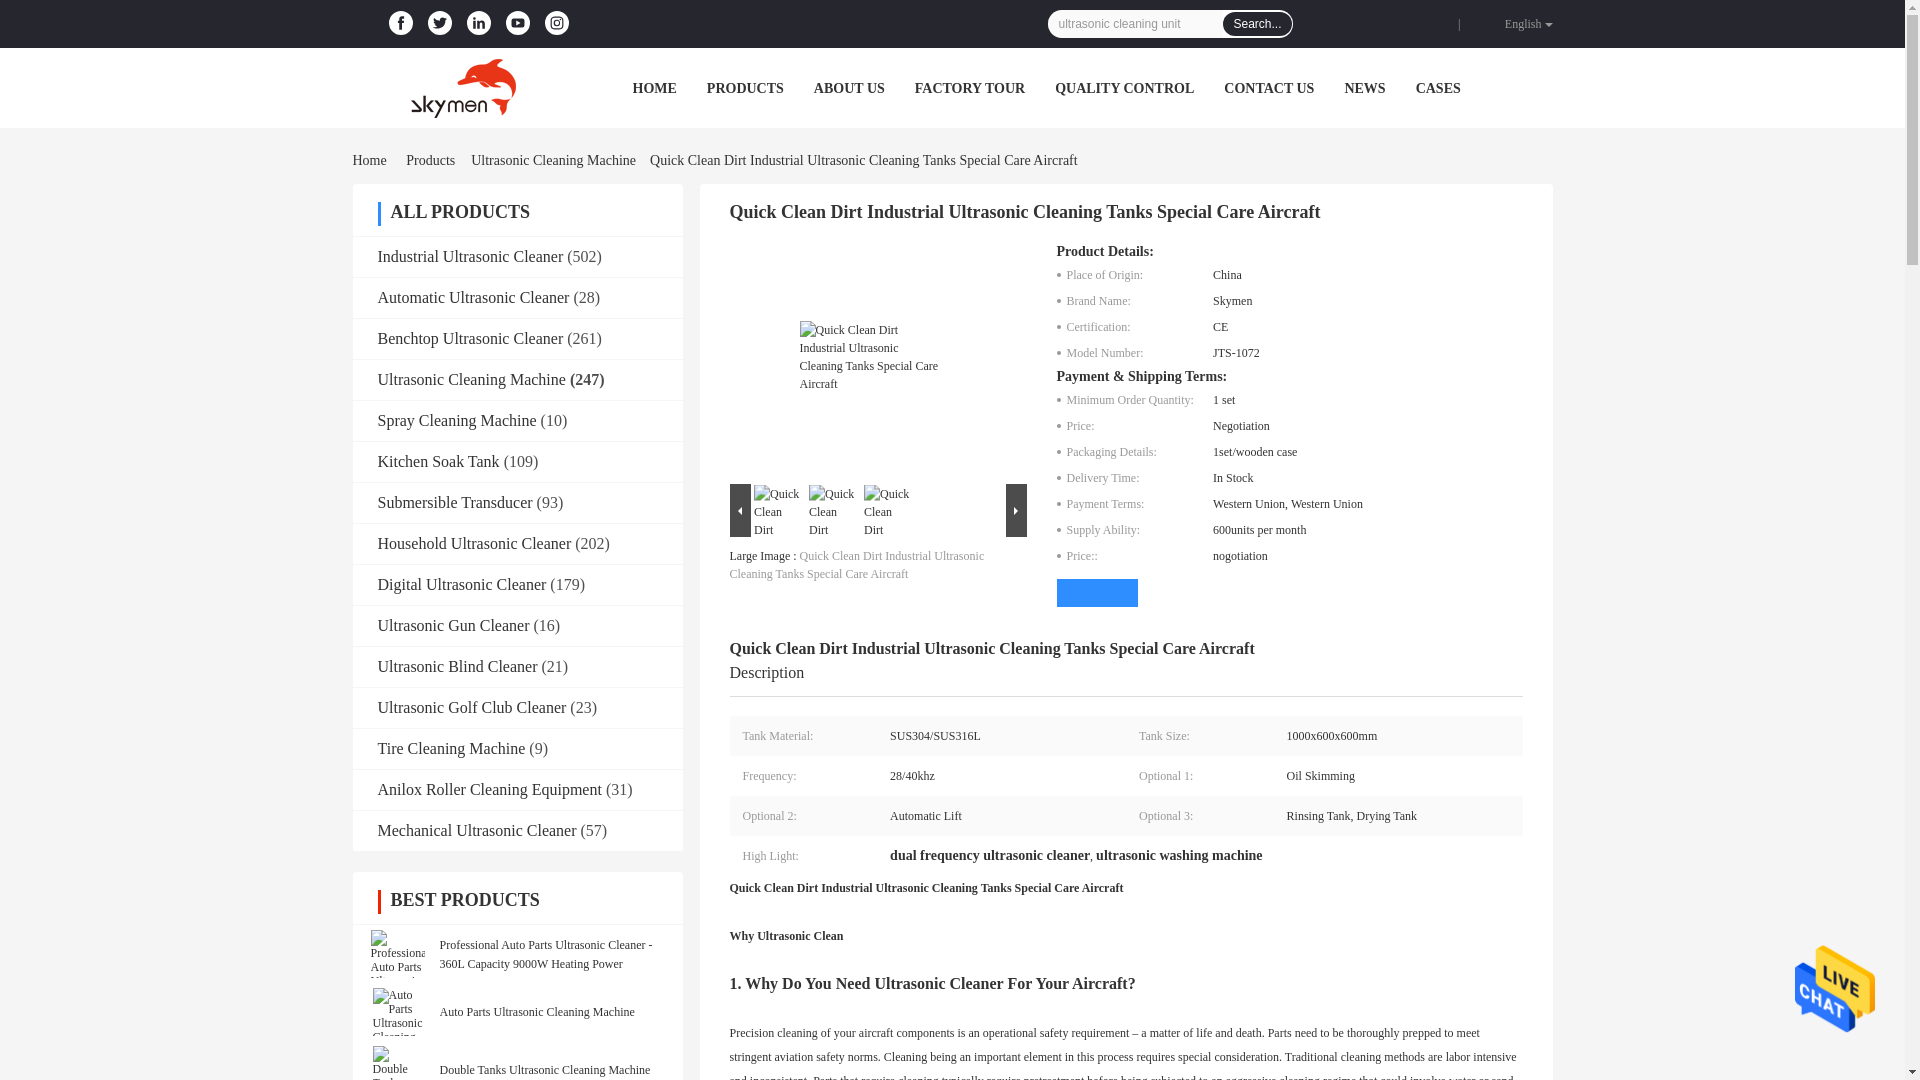  I want to click on Skymen Technology Corporation Limited Instagram, so click(556, 23).